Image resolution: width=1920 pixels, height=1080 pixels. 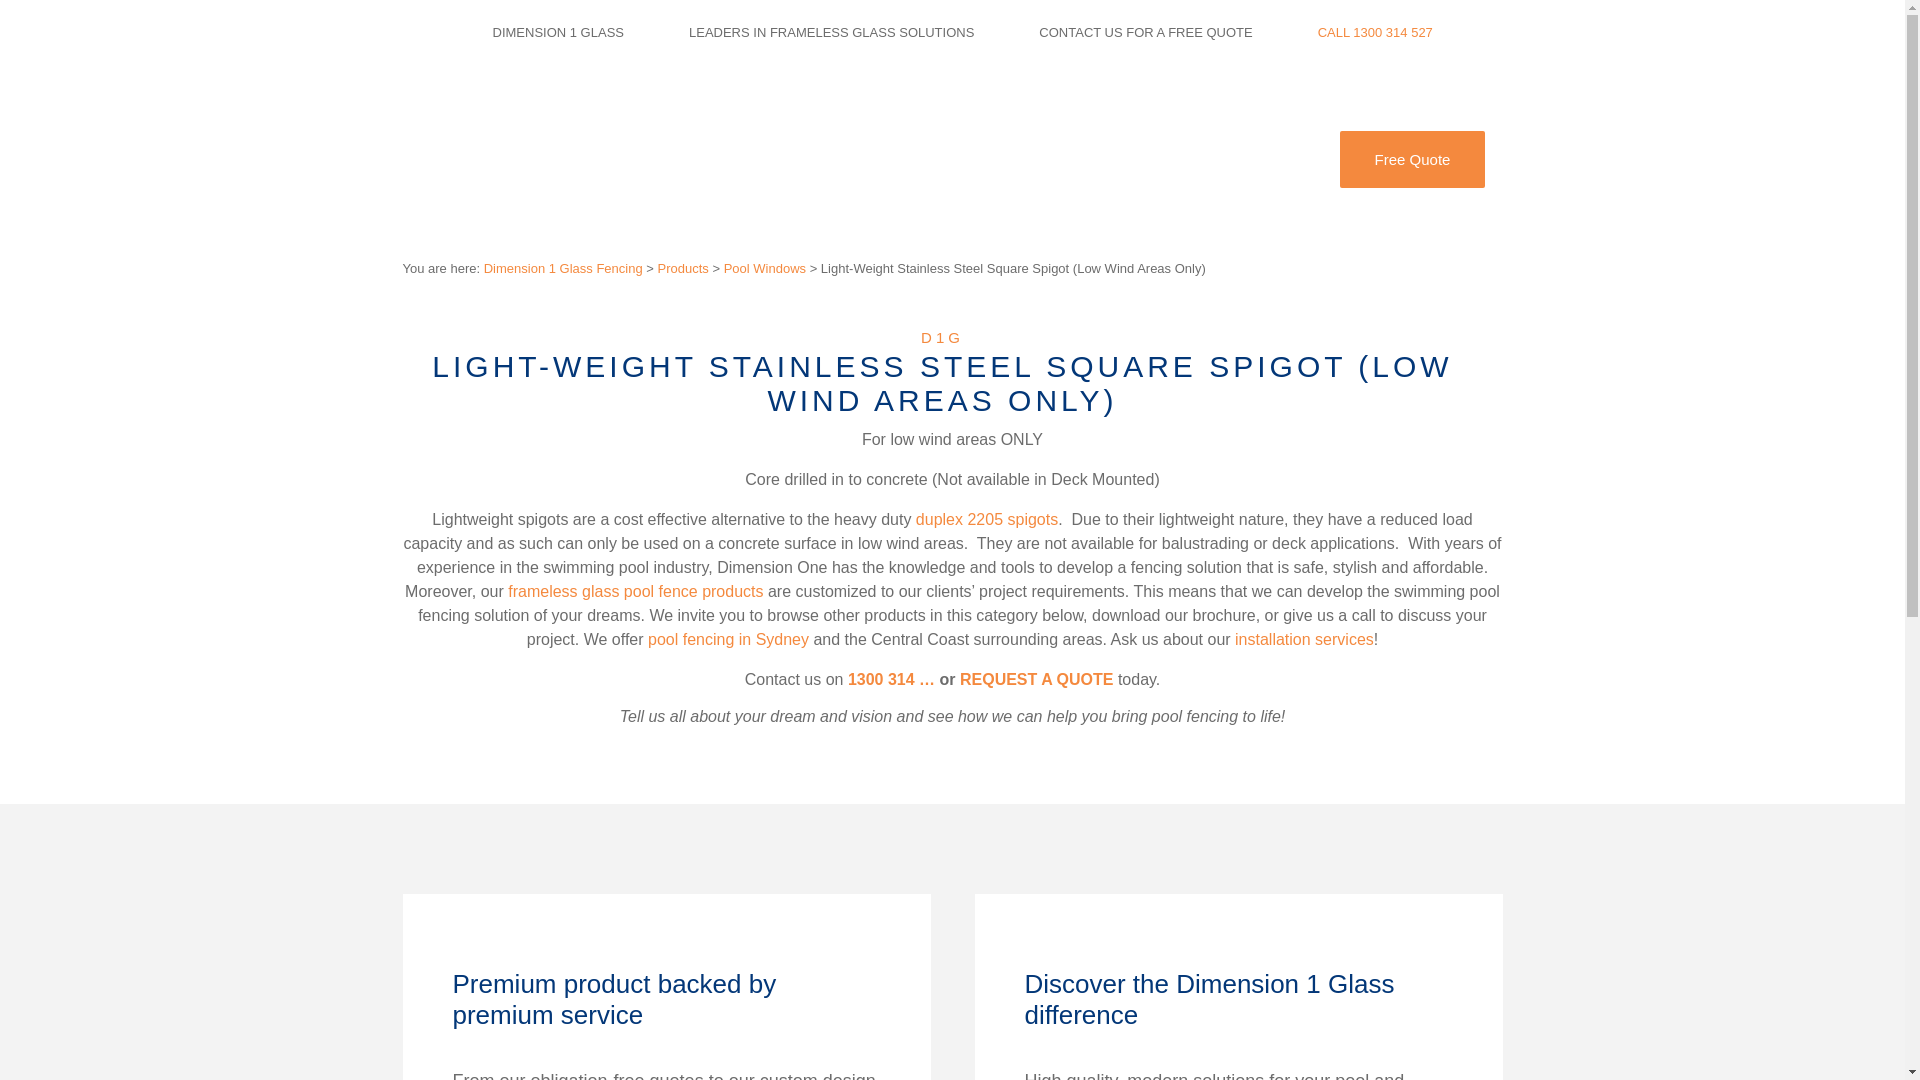 I want to click on Go to Dimension 1 Glass Fencing., so click(x=563, y=268).